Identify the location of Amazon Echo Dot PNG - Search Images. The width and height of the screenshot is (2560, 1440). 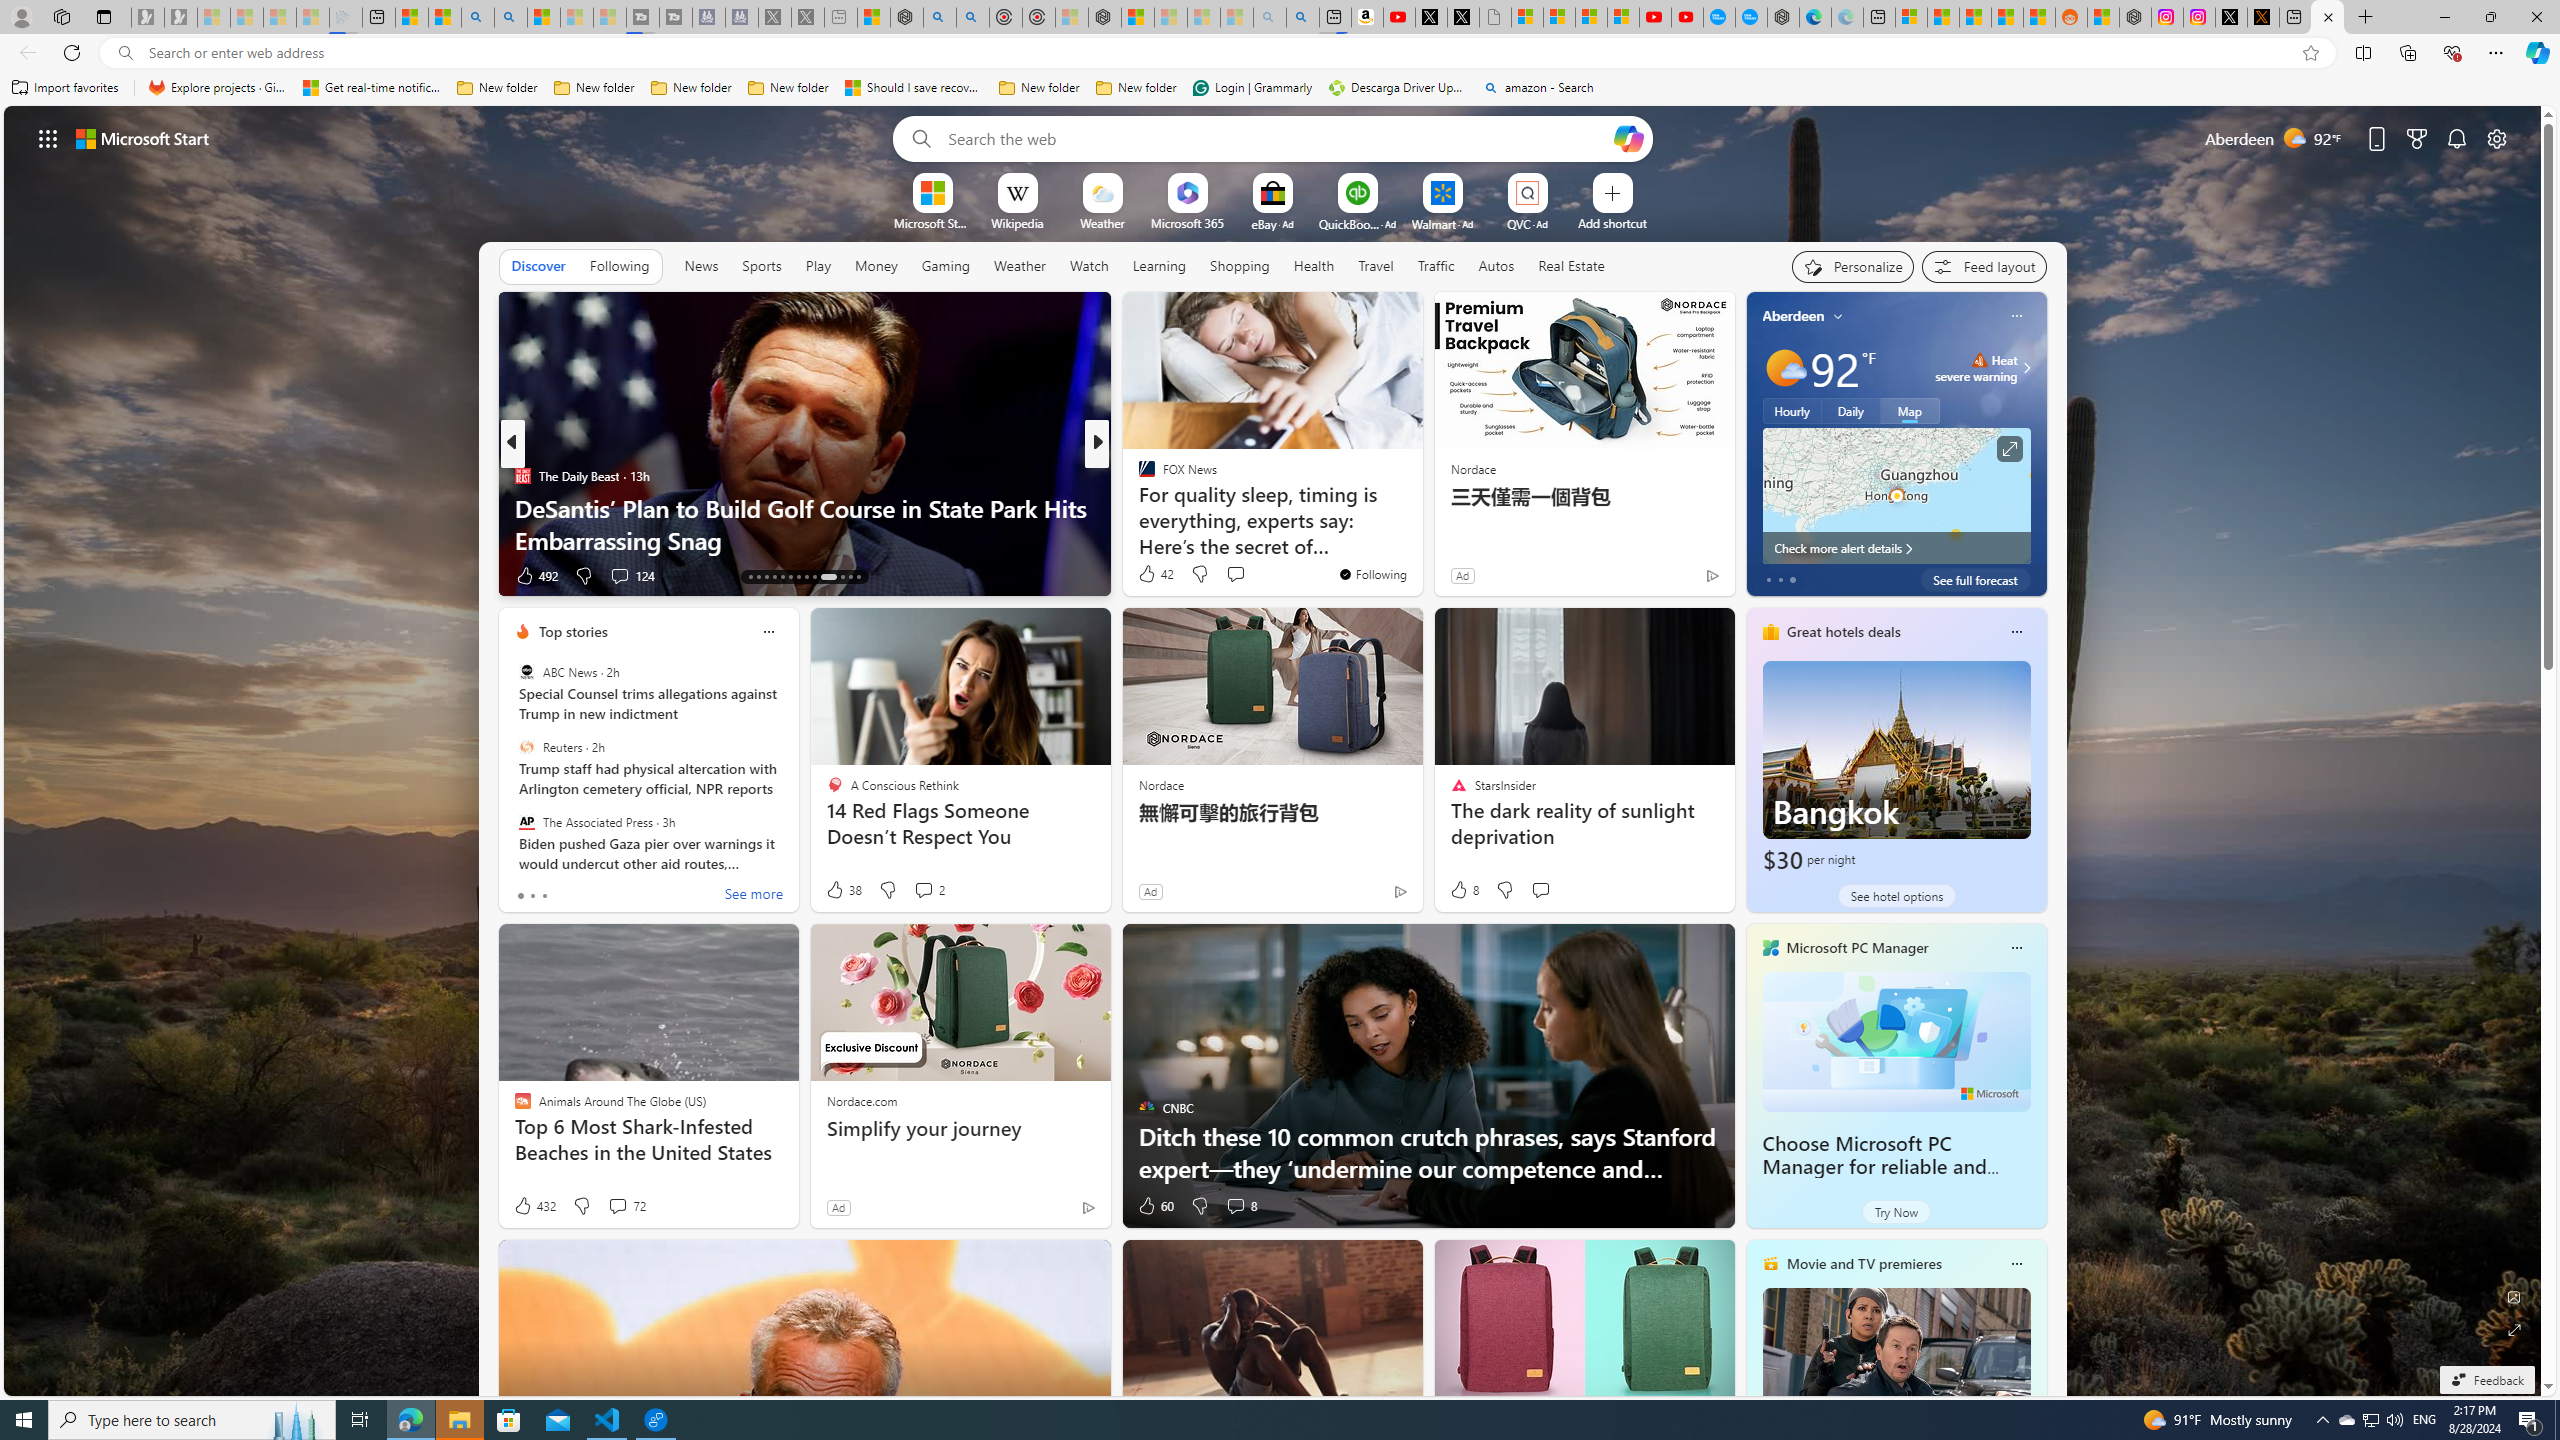
(1302, 17).